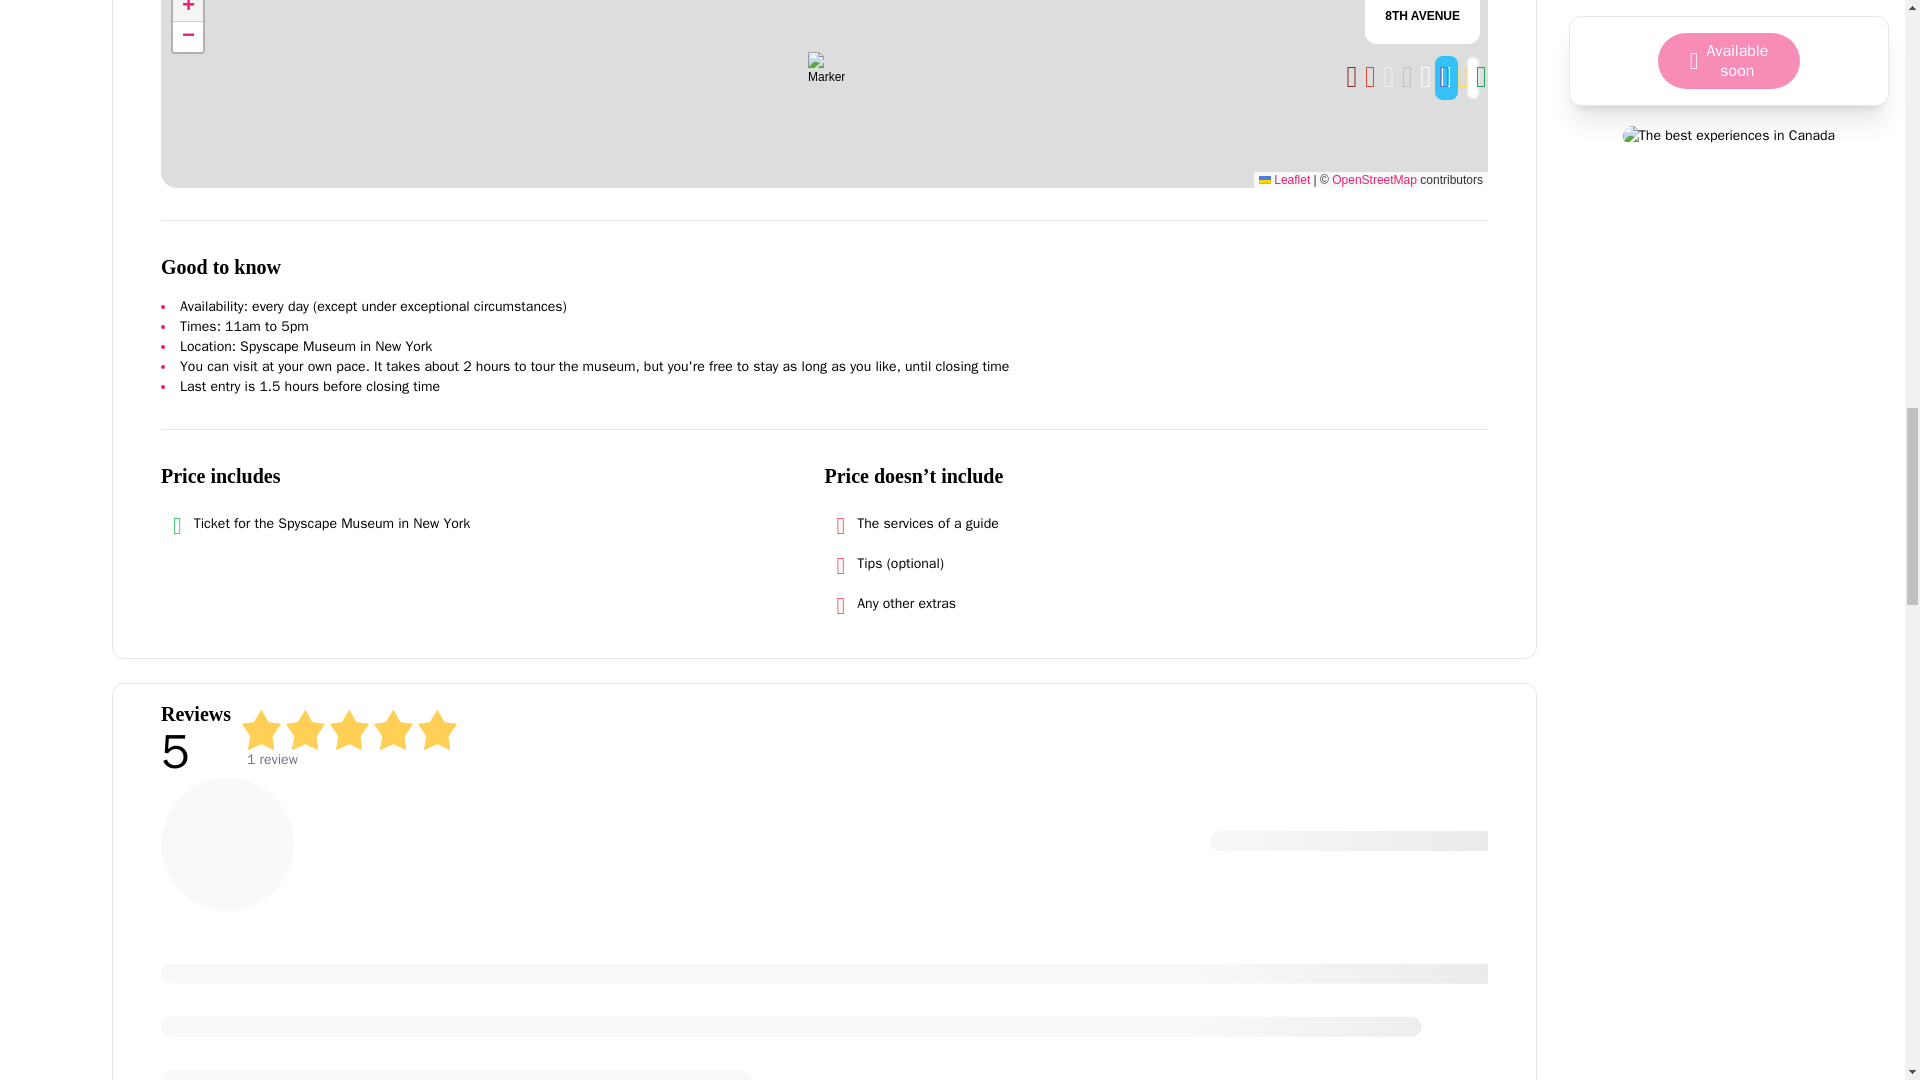  What do you see at coordinates (1284, 179) in the screenshot?
I see `Leaflet` at bounding box center [1284, 179].